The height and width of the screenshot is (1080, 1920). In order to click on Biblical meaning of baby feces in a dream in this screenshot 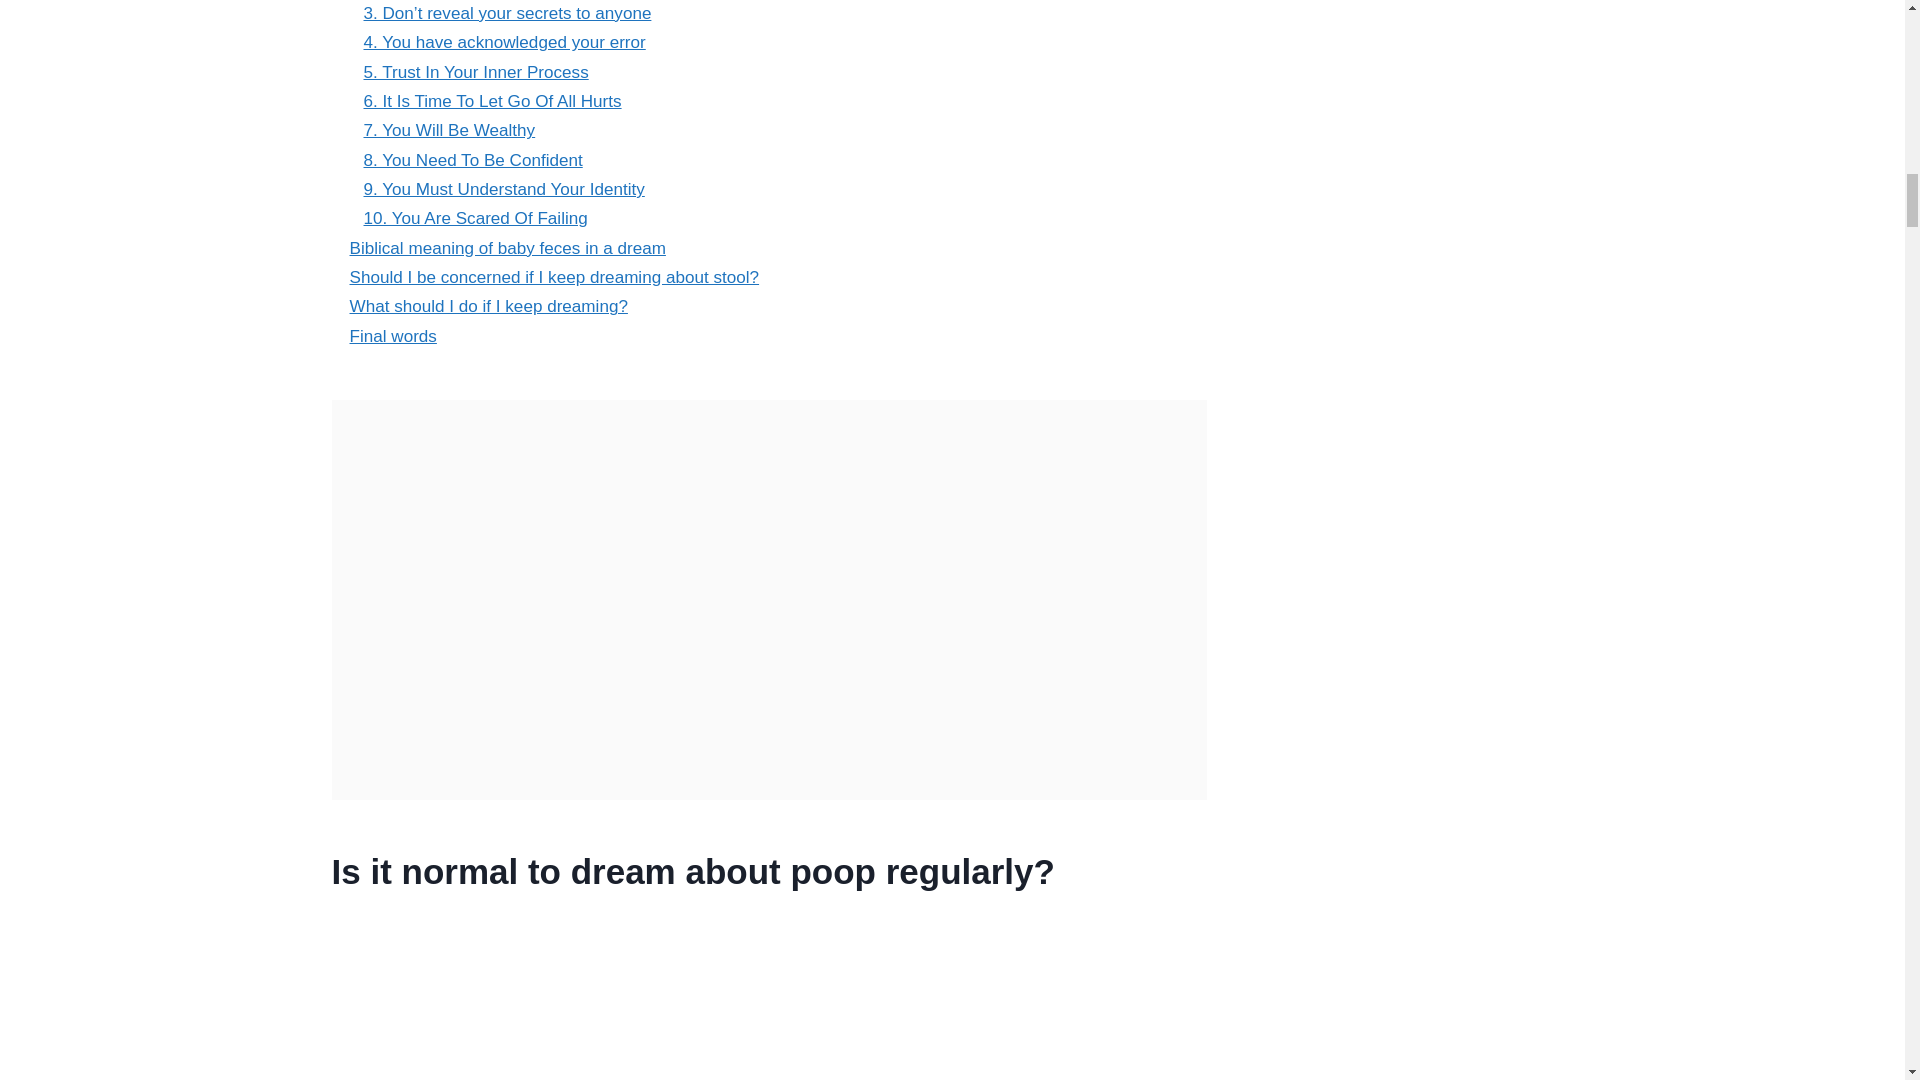, I will do `click(508, 248)`.